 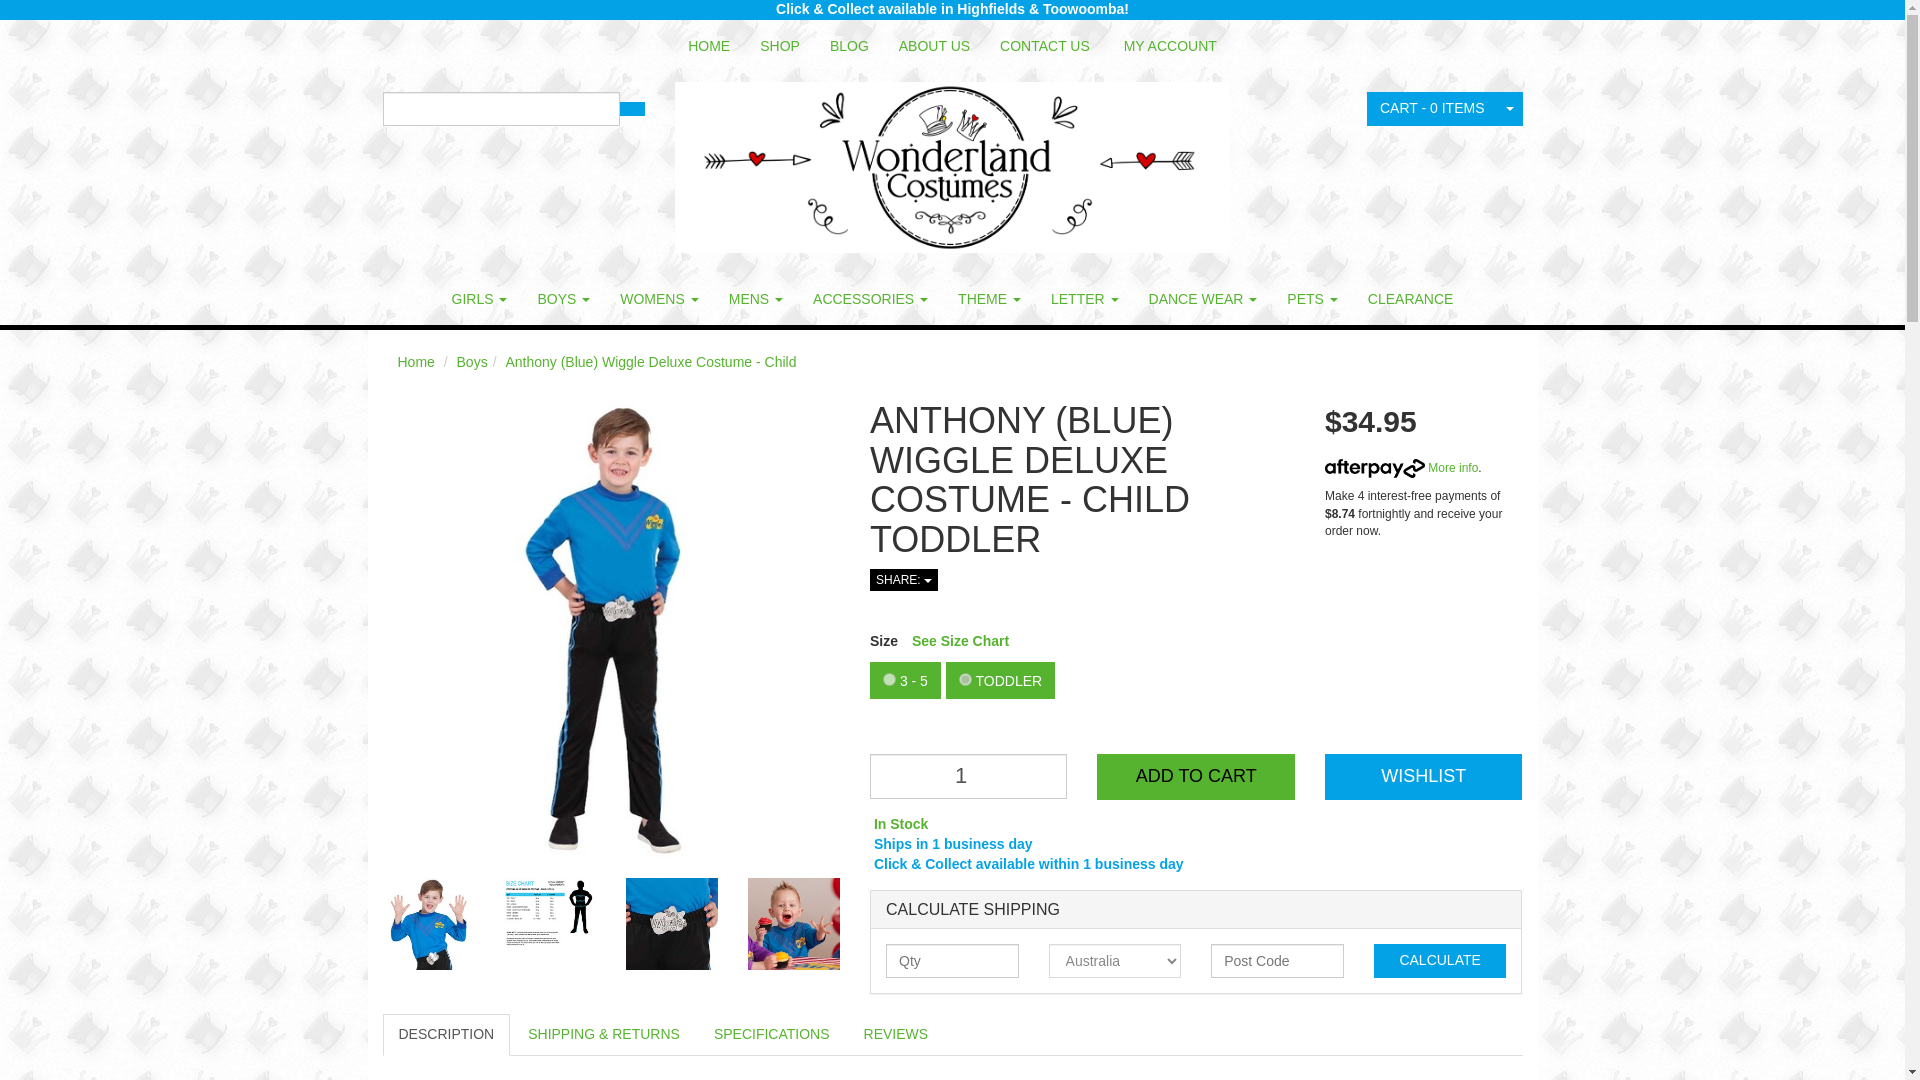 I want to click on CART - 0 ITEMS, so click(x=1432, y=108).